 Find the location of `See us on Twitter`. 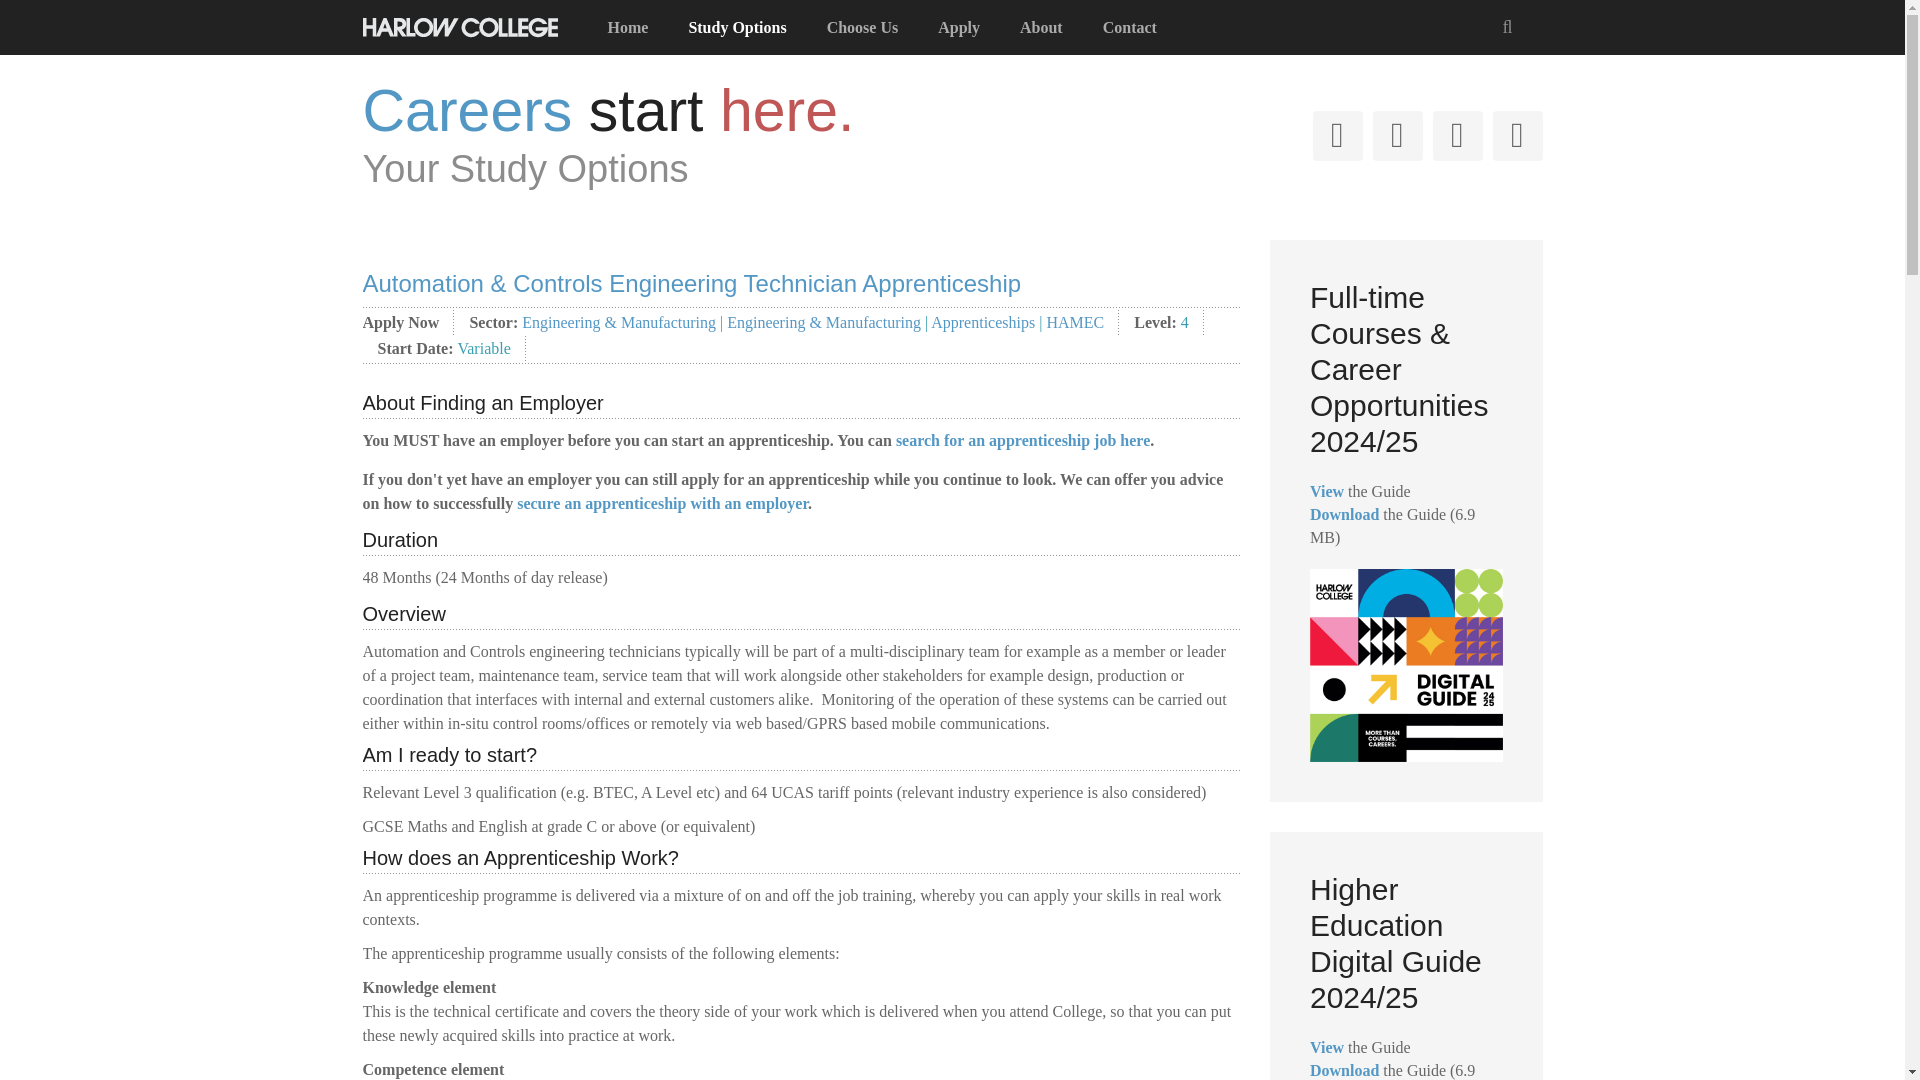

See us on Twitter is located at coordinates (1336, 136).